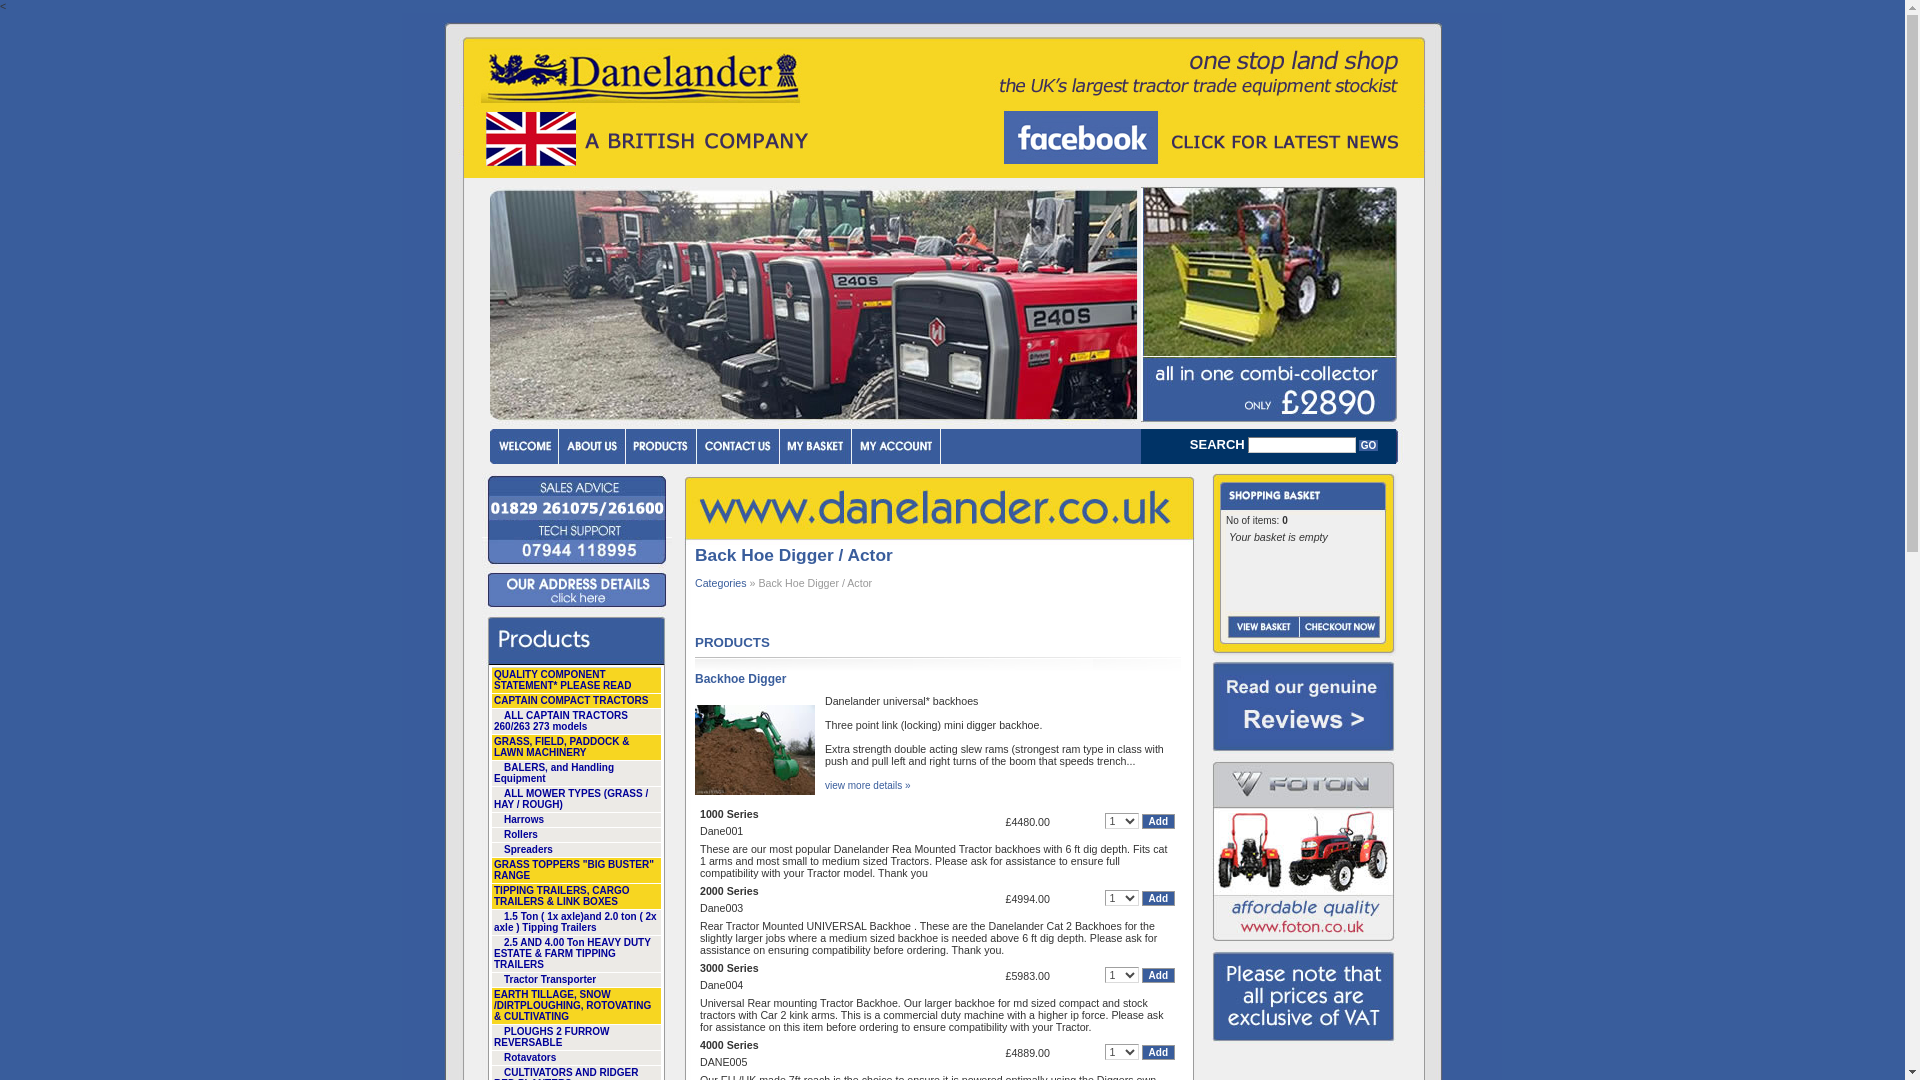  What do you see at coordinates (1202, 138) in the screenshot?
I see `Go to Google` at bounding box center [1202, 138].